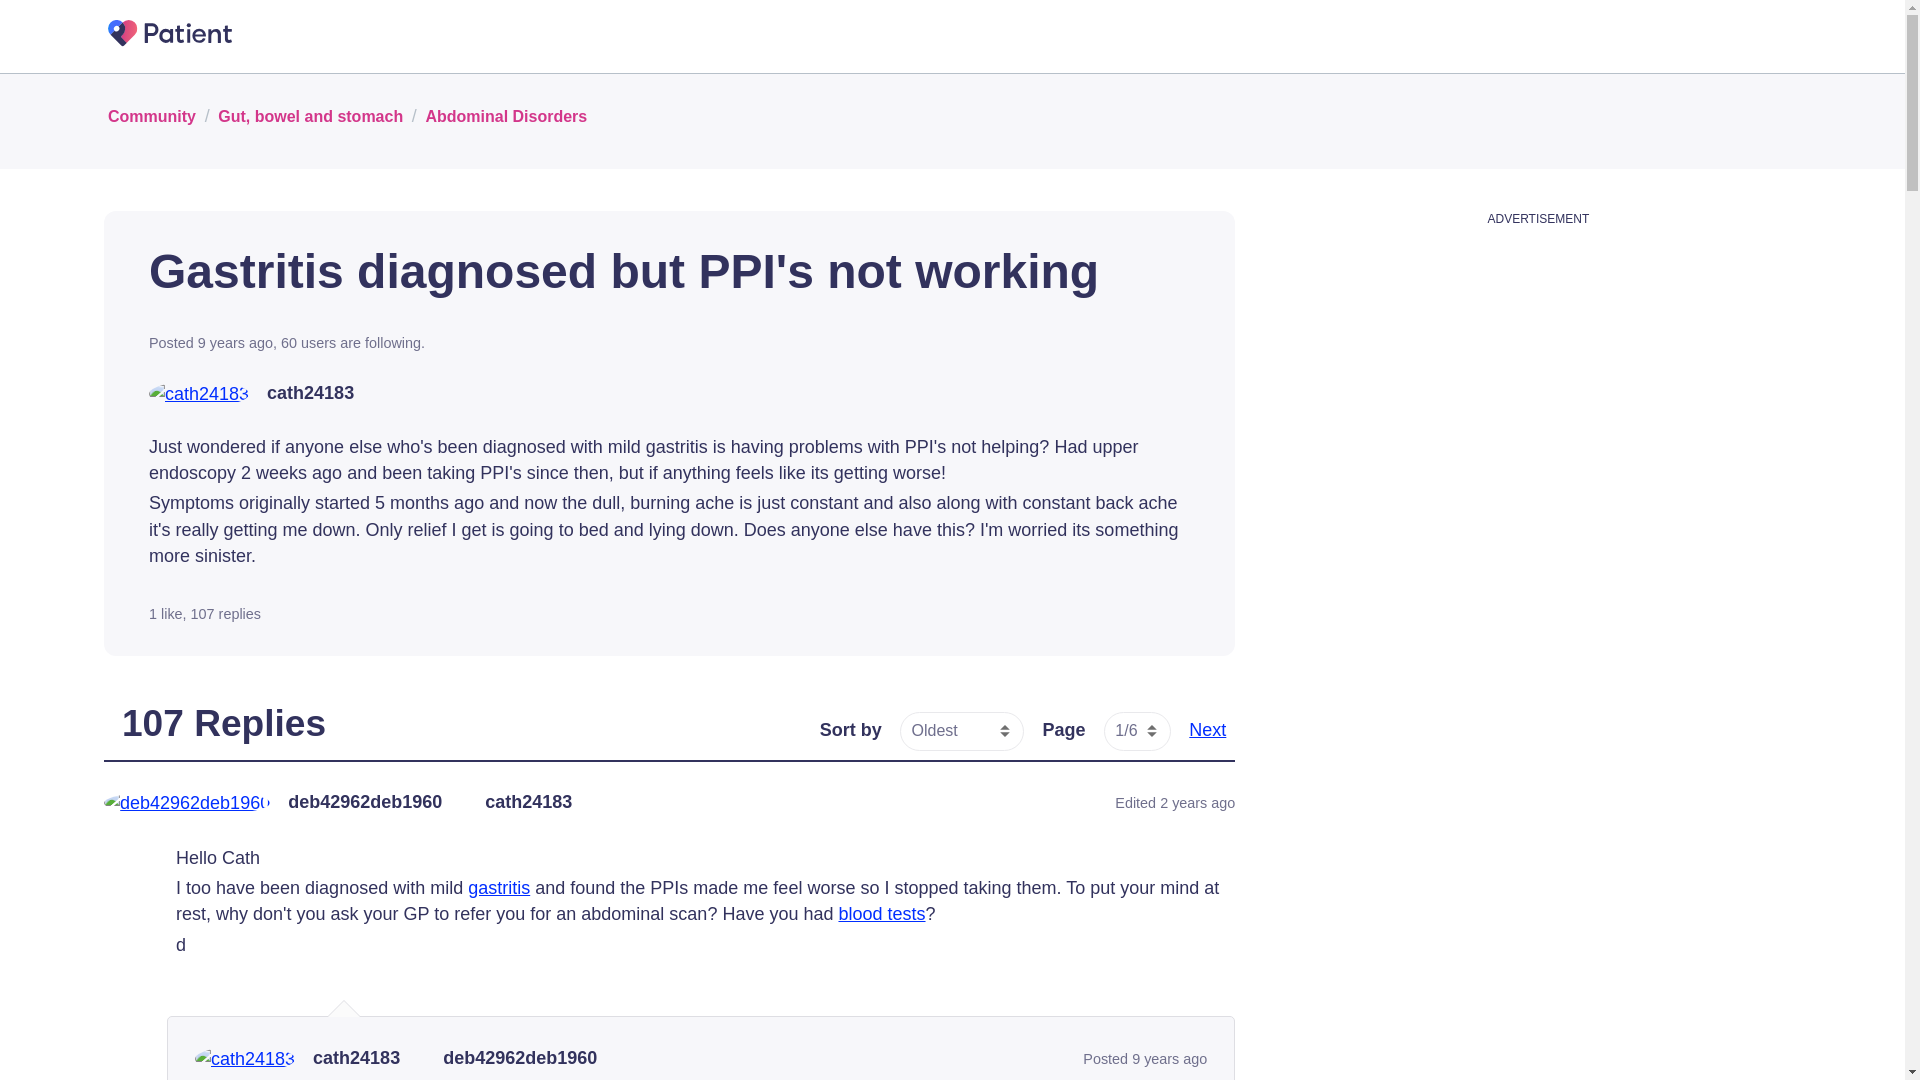 The image size is (1920, 1080). What do you see at coordinates (151, 115) in the screenshot?
I see `Community` at bounding box center [151, 115].